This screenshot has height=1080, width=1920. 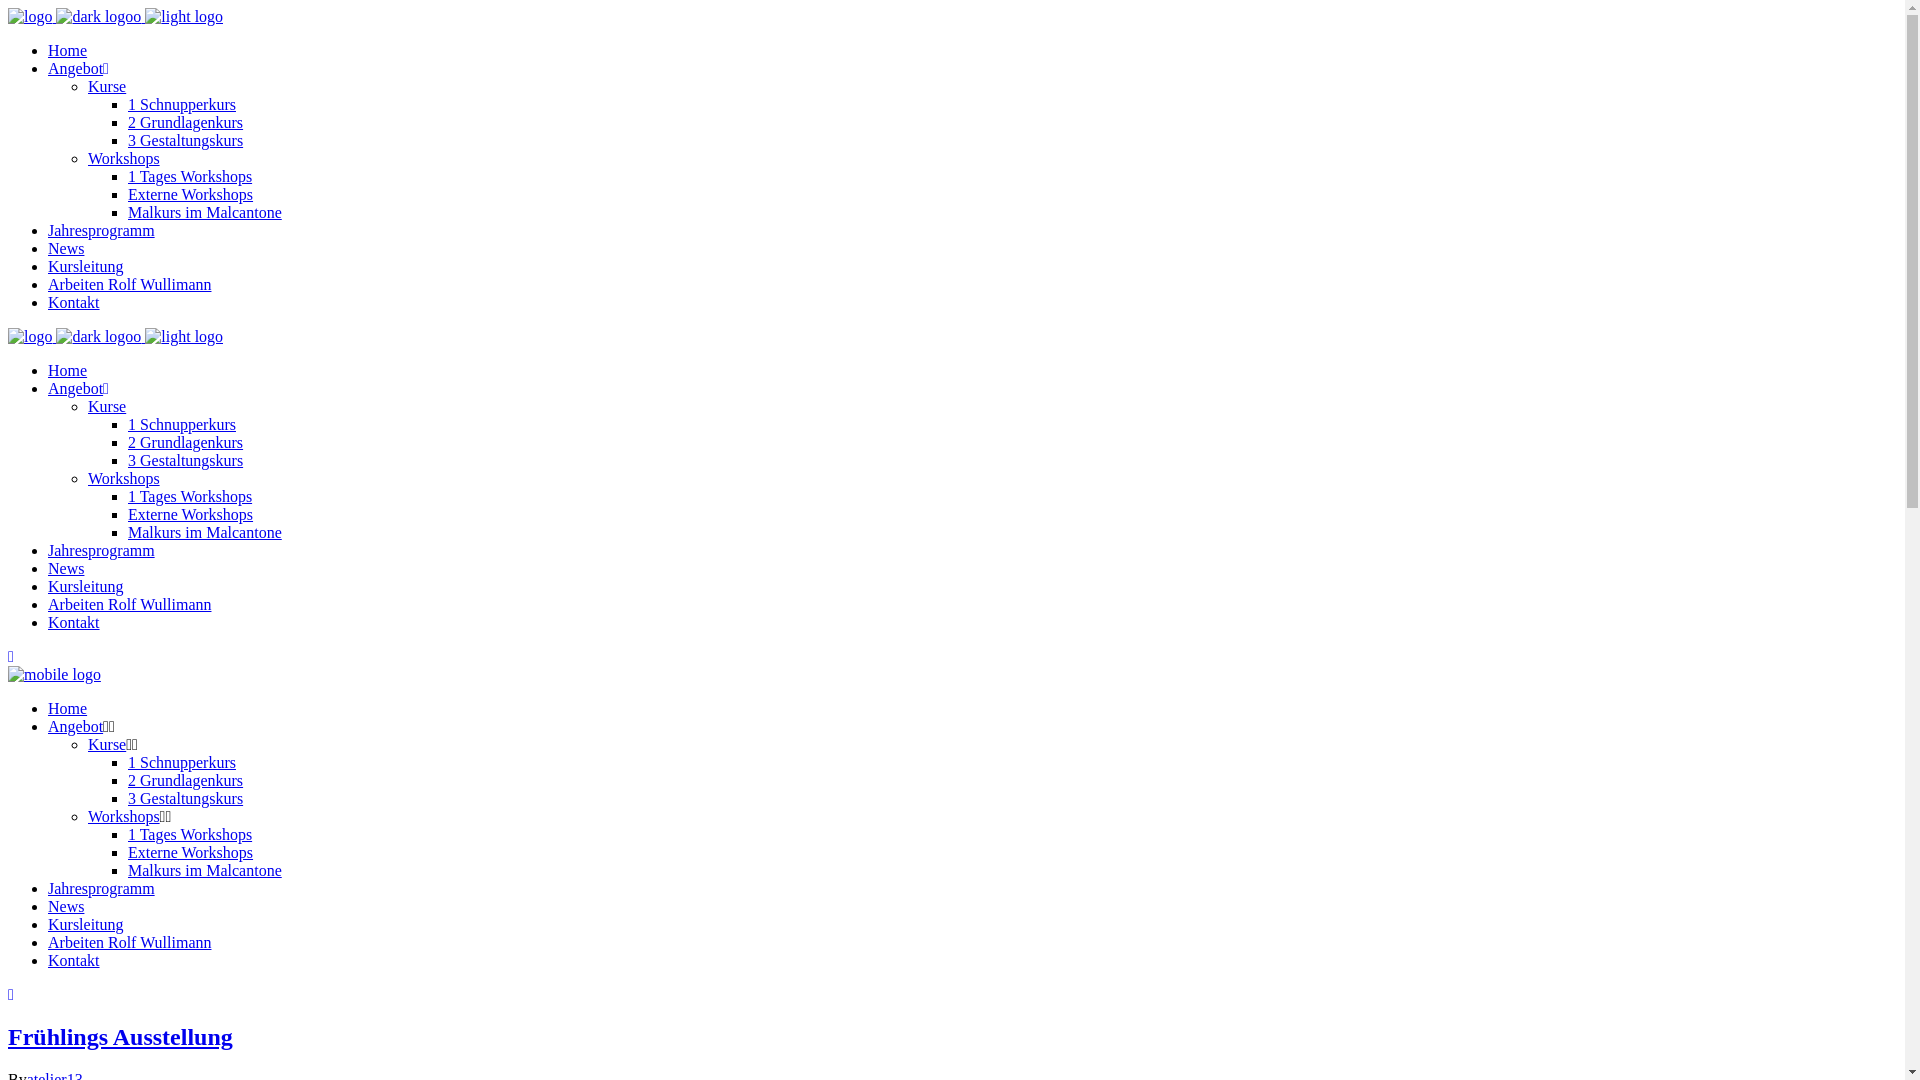 I want to click on 2 Grundlagenkurs, so click(x=186, y=780).